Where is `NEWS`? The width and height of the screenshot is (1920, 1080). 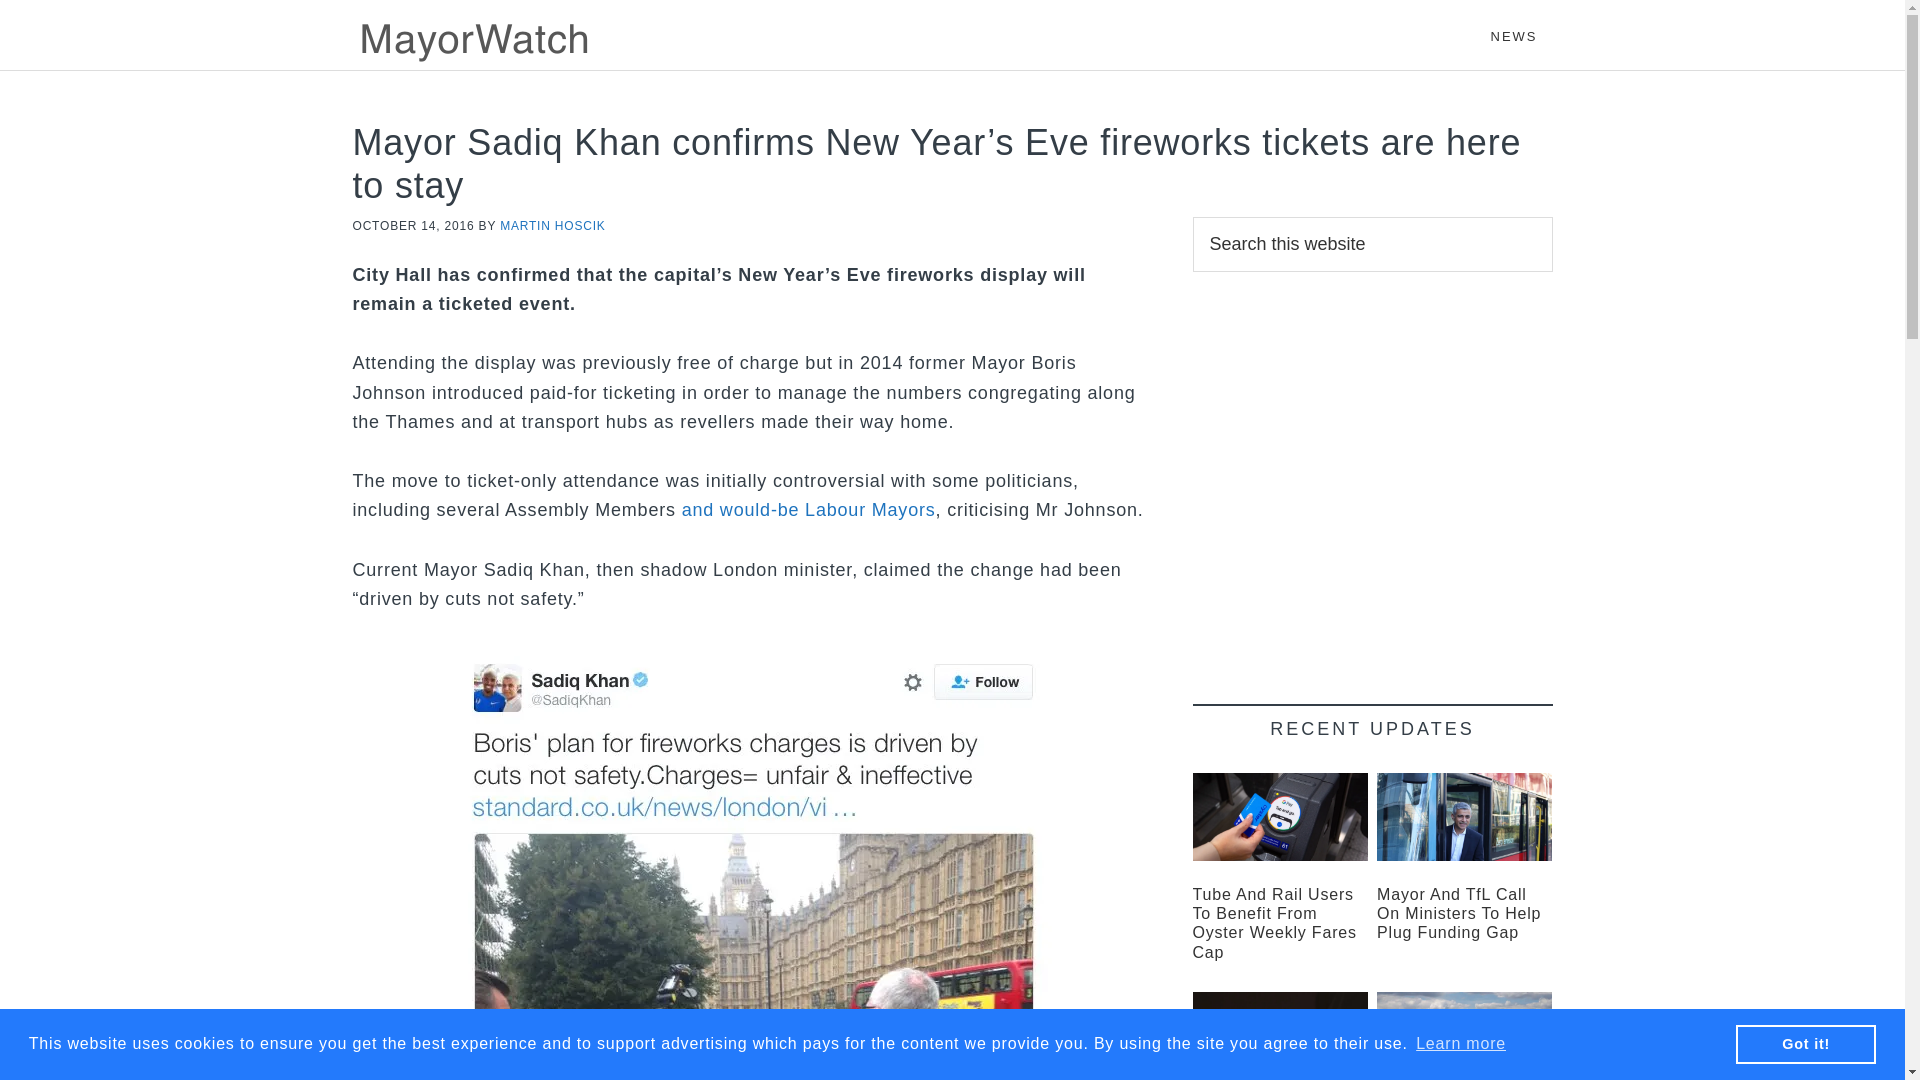 NEWS is located at coordinates (1514, 26).